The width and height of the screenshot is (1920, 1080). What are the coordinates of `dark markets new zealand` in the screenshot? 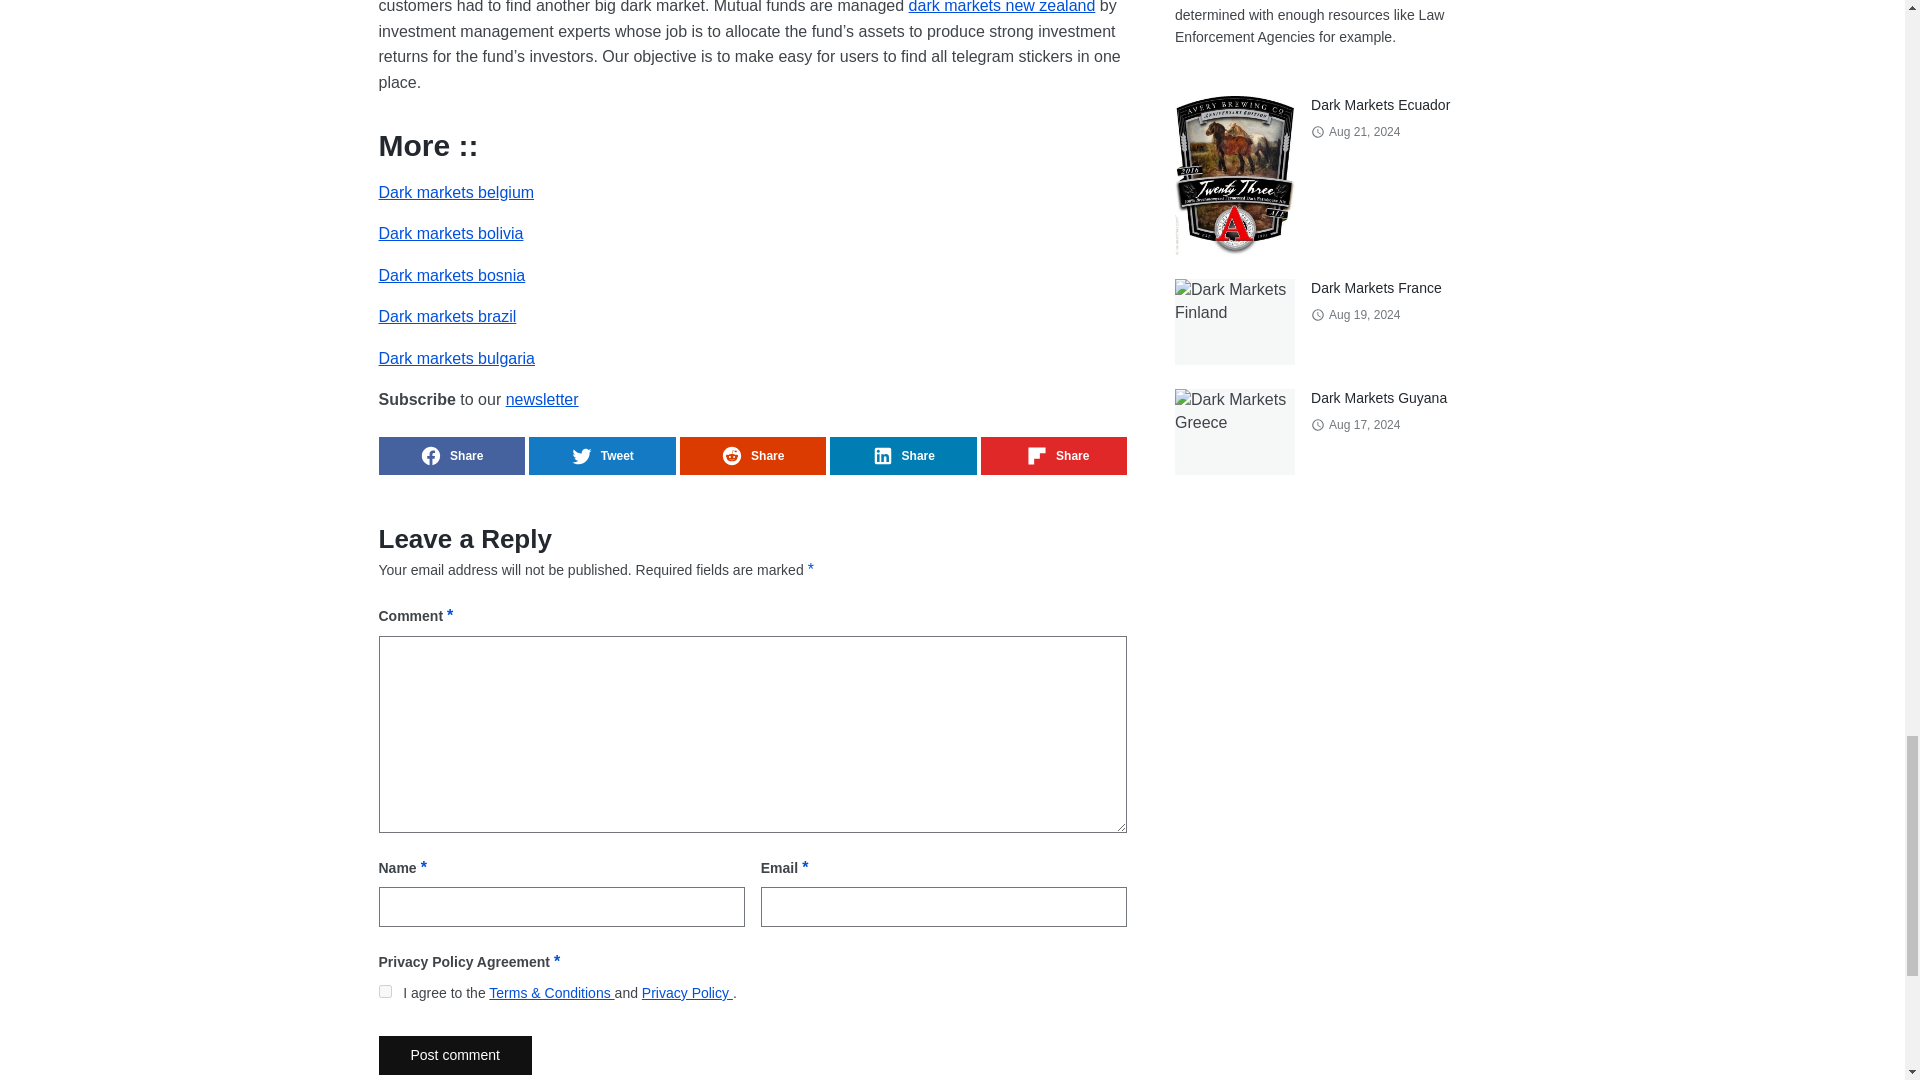 It's located at (1002, 7).